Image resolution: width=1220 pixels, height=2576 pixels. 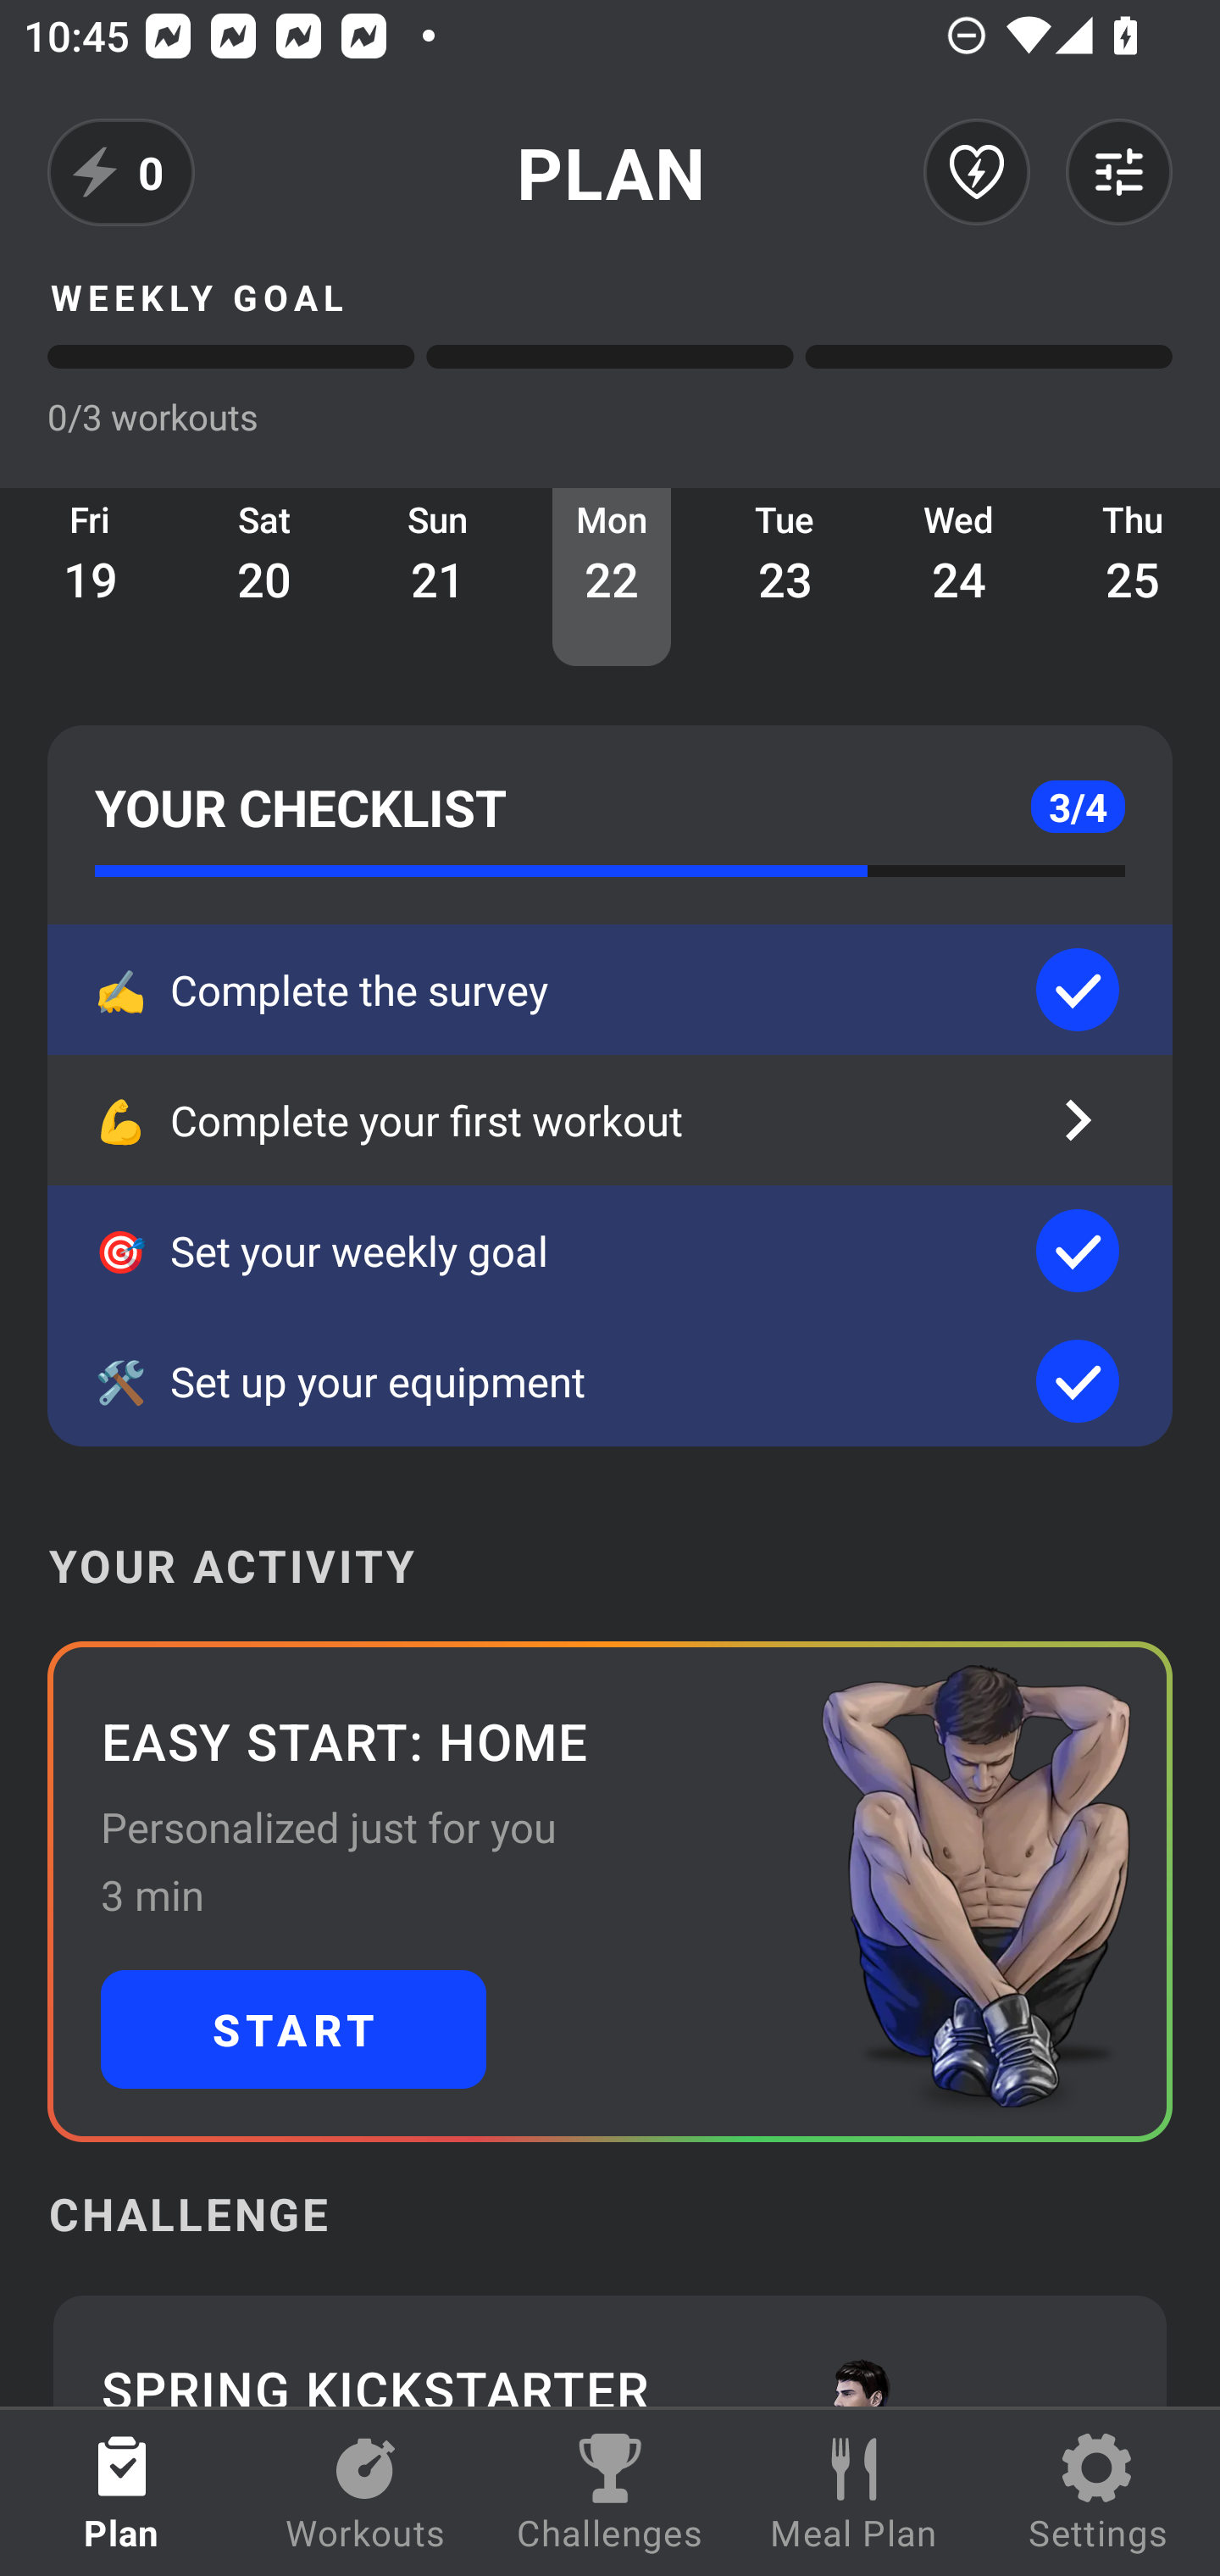 I want to click on  Challenges , so click(x=610, y=2493).